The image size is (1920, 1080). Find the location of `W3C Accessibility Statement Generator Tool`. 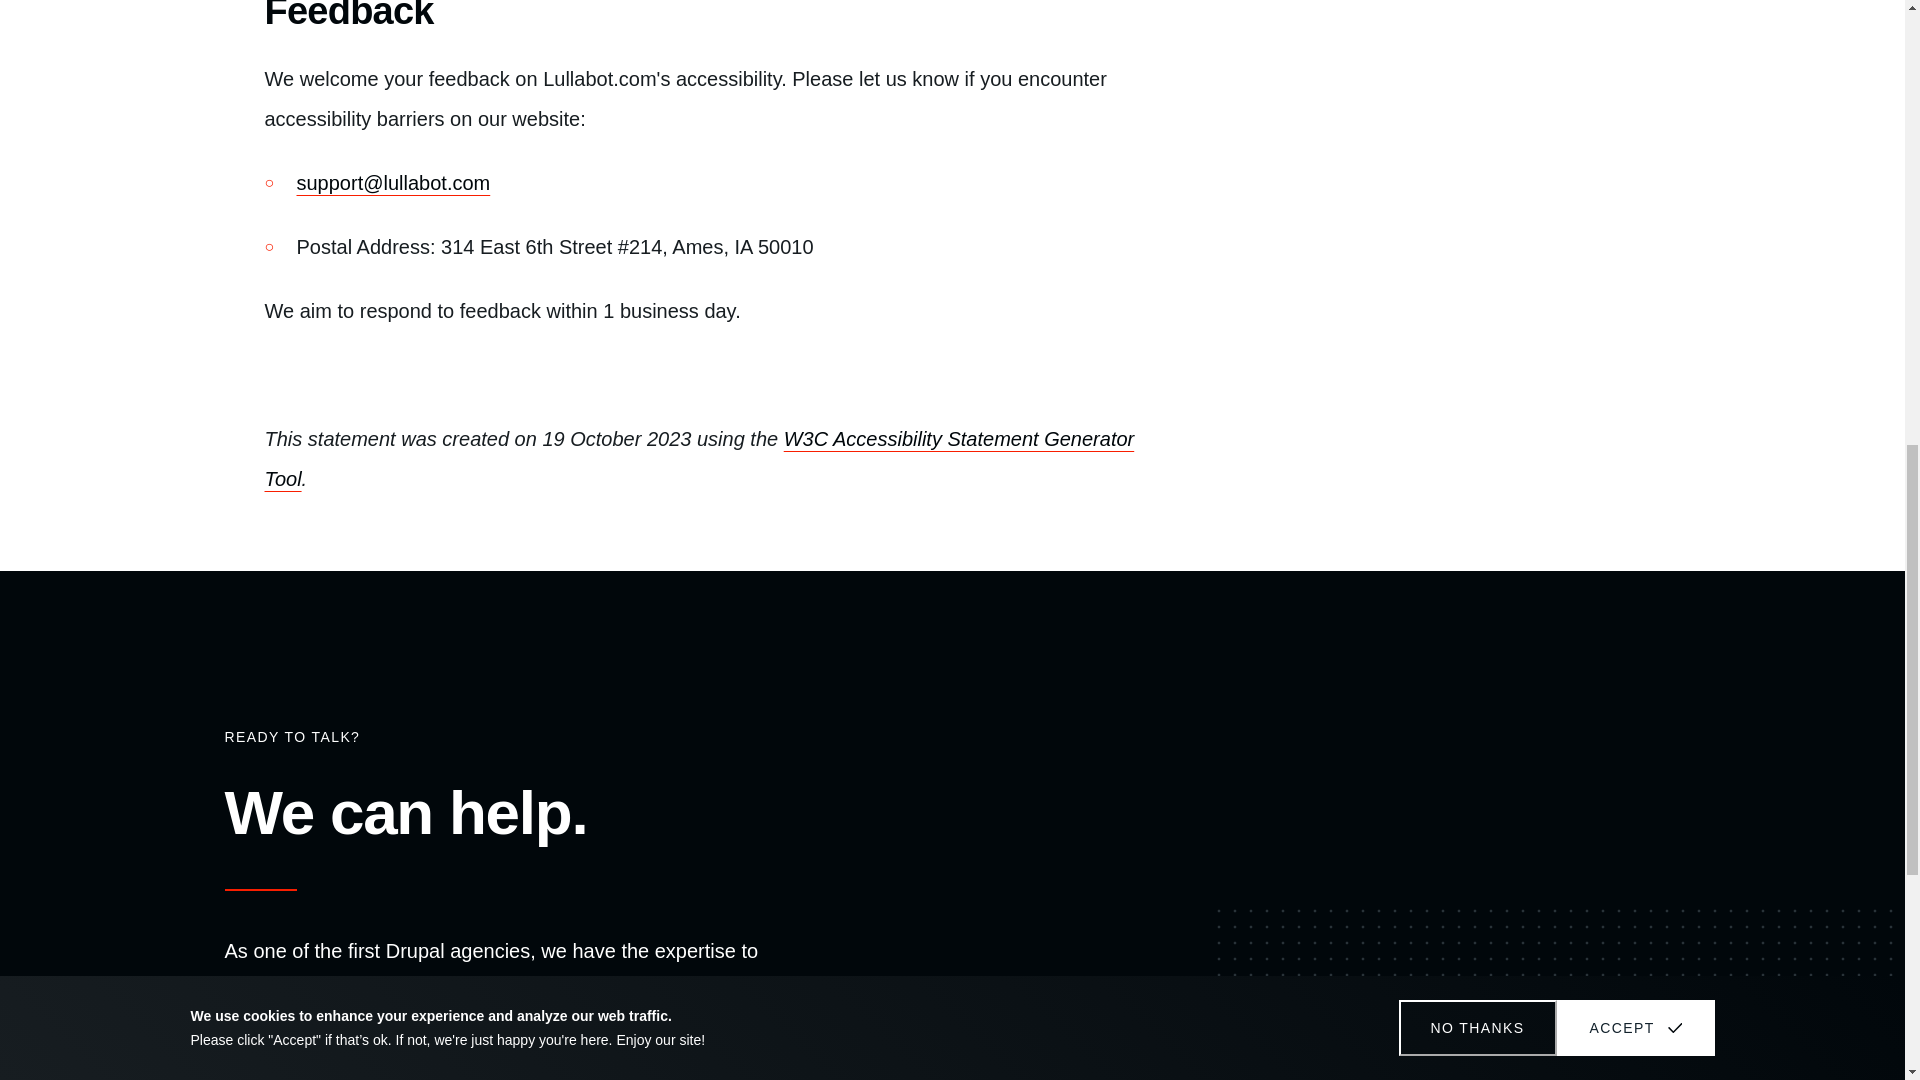

W3C Accessibility Statement Generator Tool is located at coordinates (699, 458).